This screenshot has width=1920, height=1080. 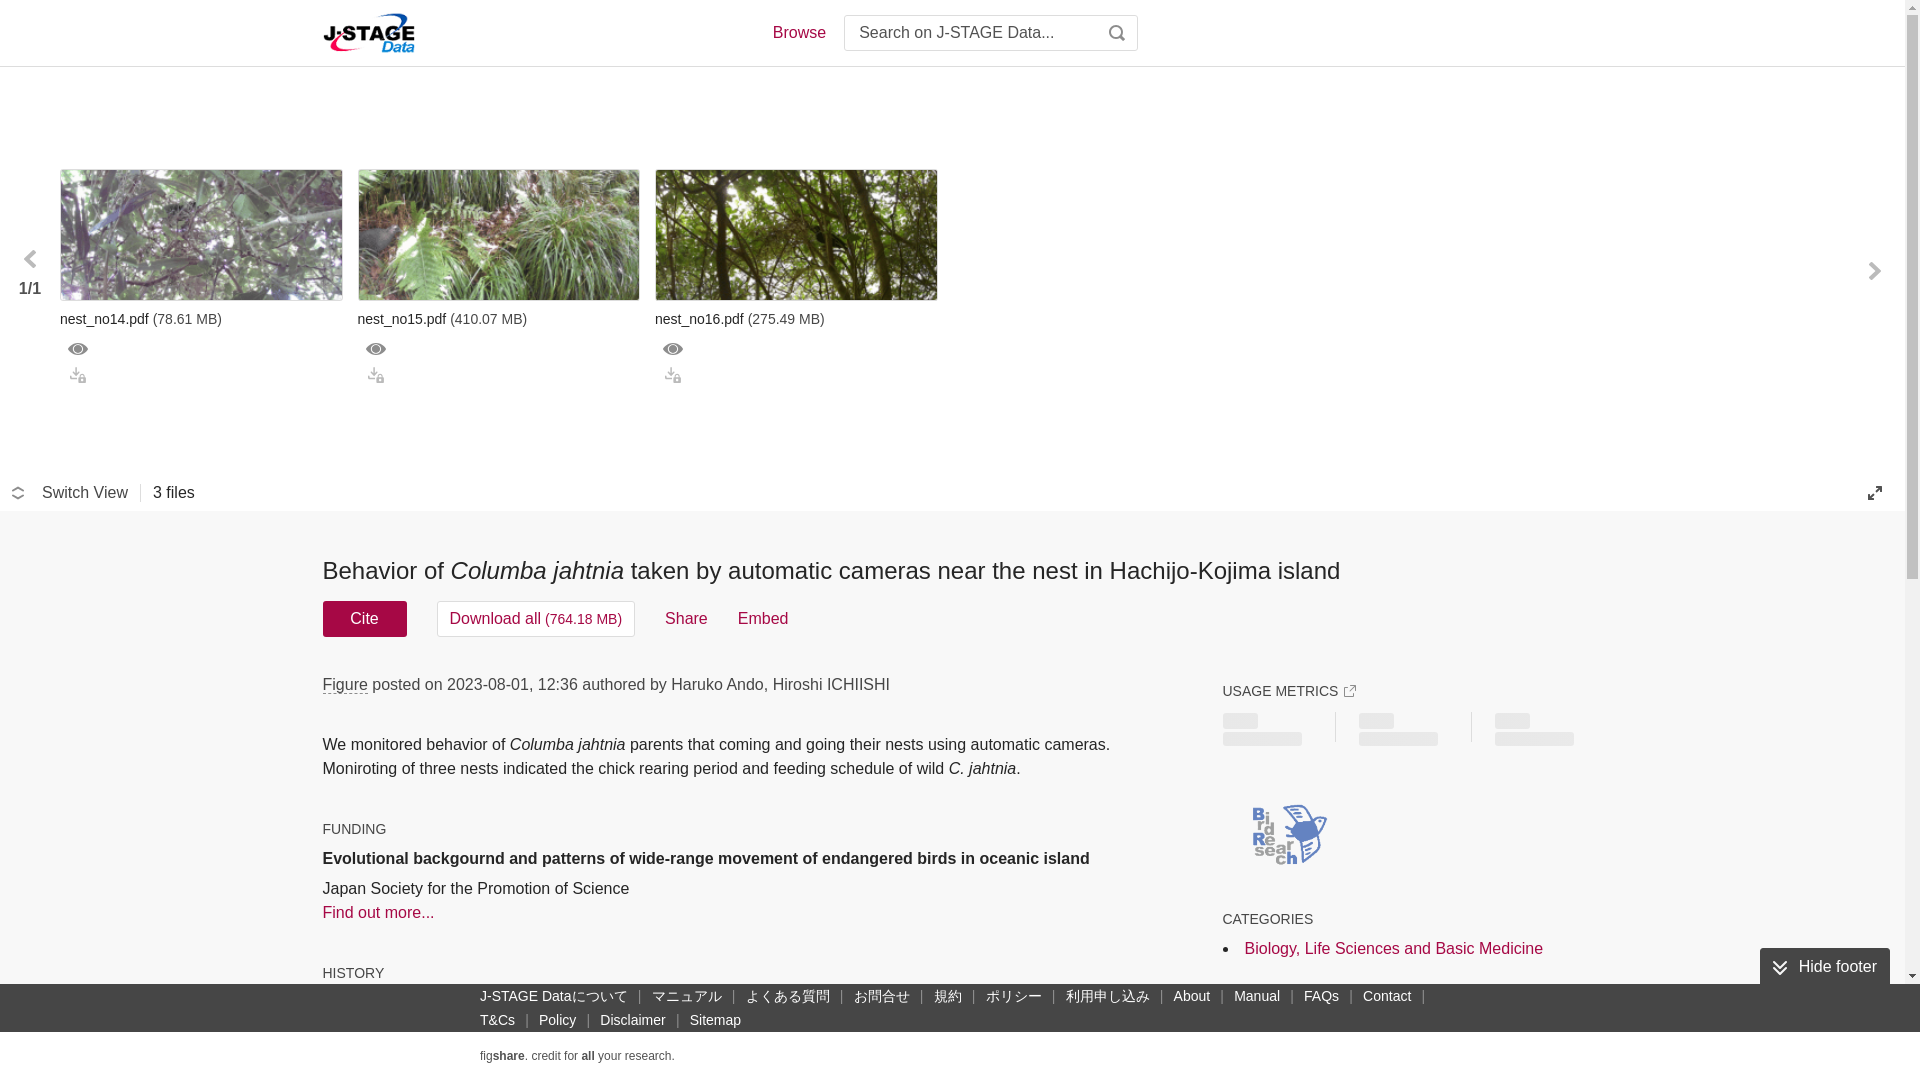 I want to click on Biology, Life Sciences and Basic Medicine, so click(x=1394, y=948).